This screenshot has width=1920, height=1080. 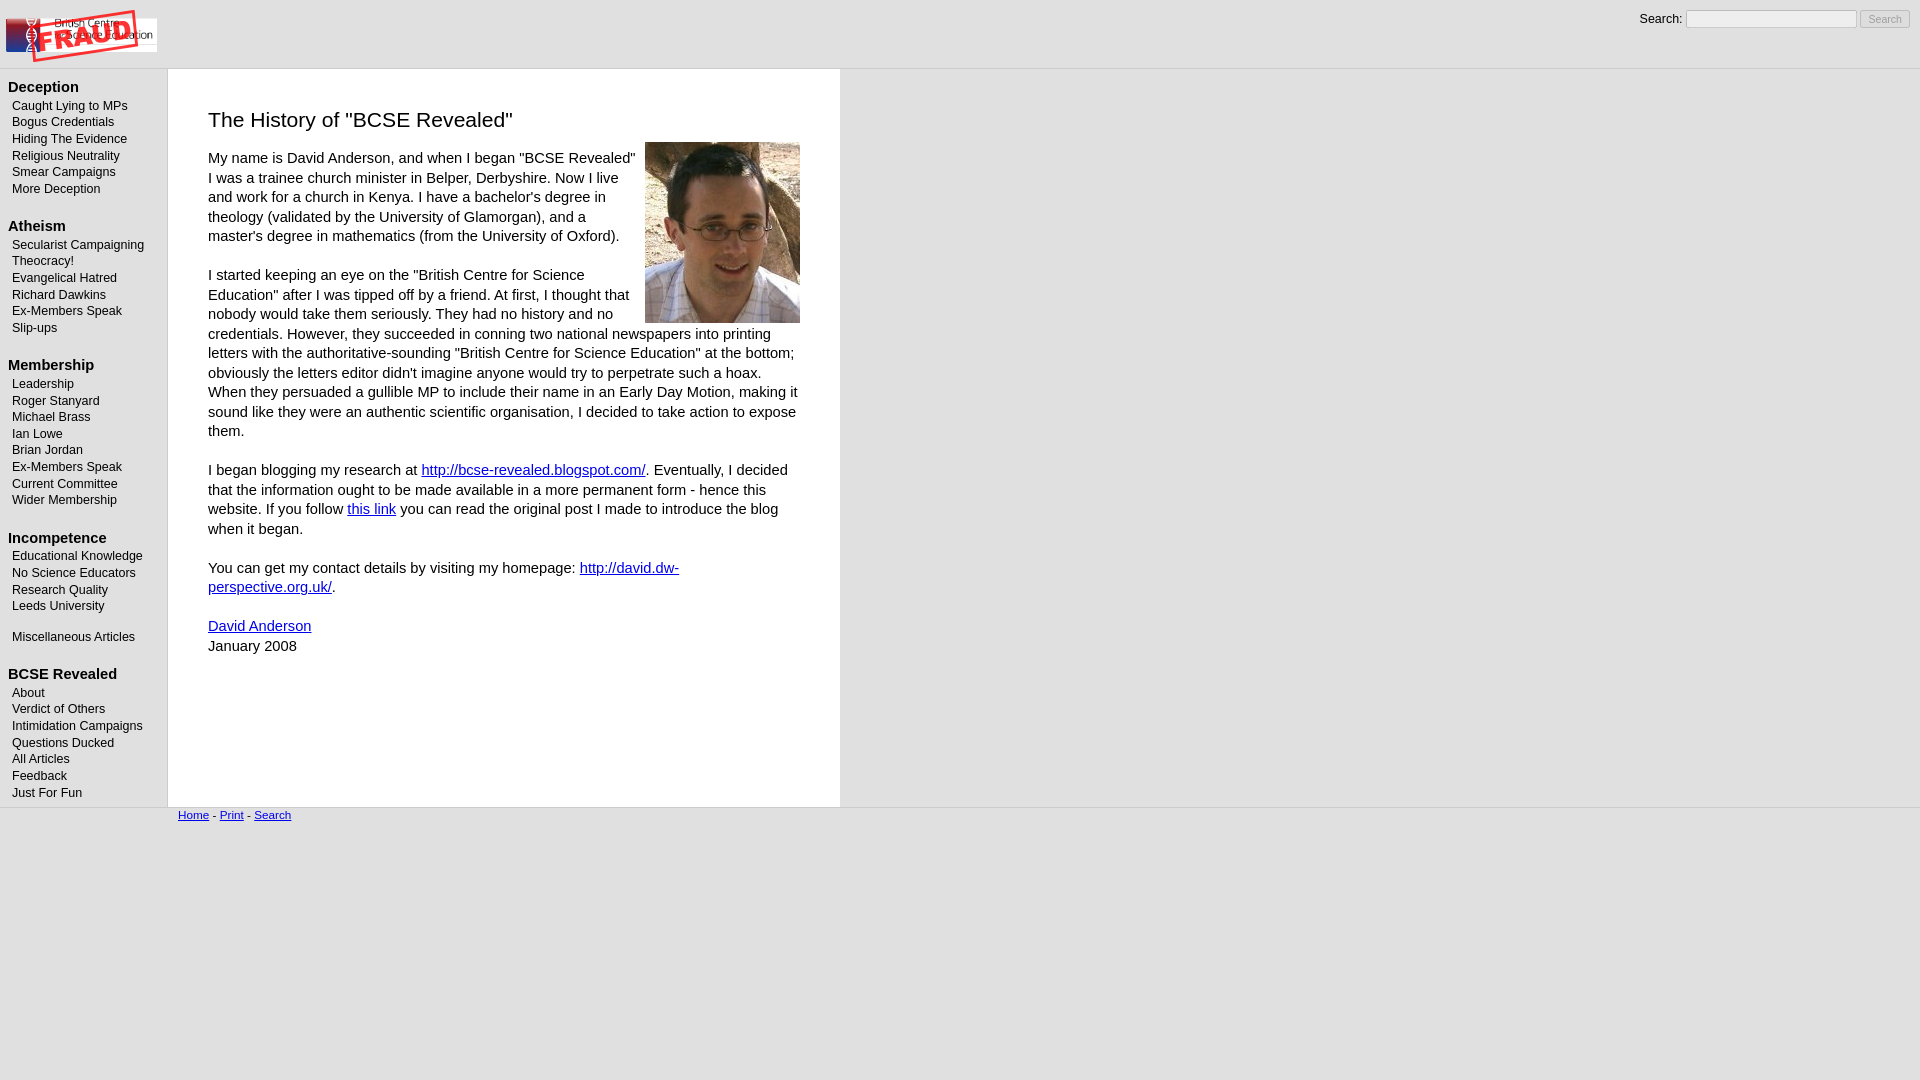 I want to click on No Science Educators, so click(x=74, y=572).